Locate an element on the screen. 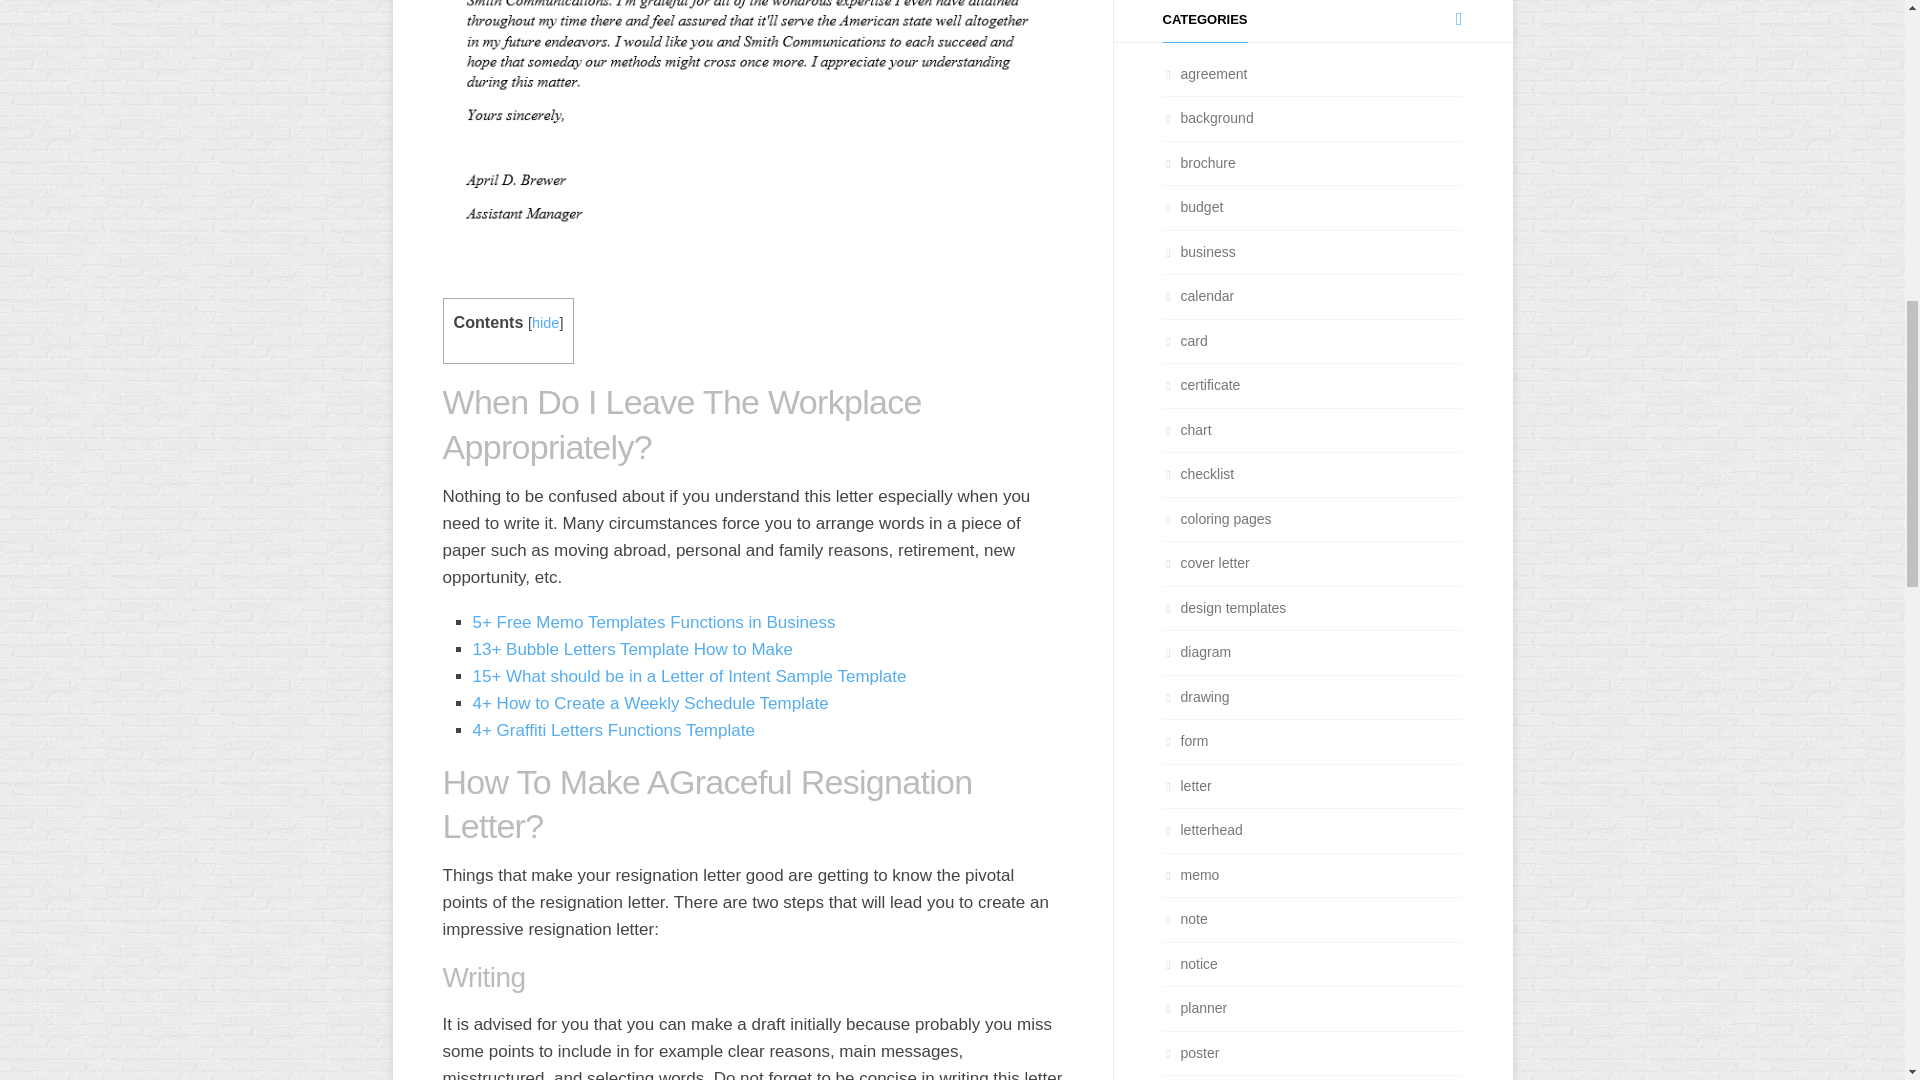  background is located at coordinates (1207, 118).